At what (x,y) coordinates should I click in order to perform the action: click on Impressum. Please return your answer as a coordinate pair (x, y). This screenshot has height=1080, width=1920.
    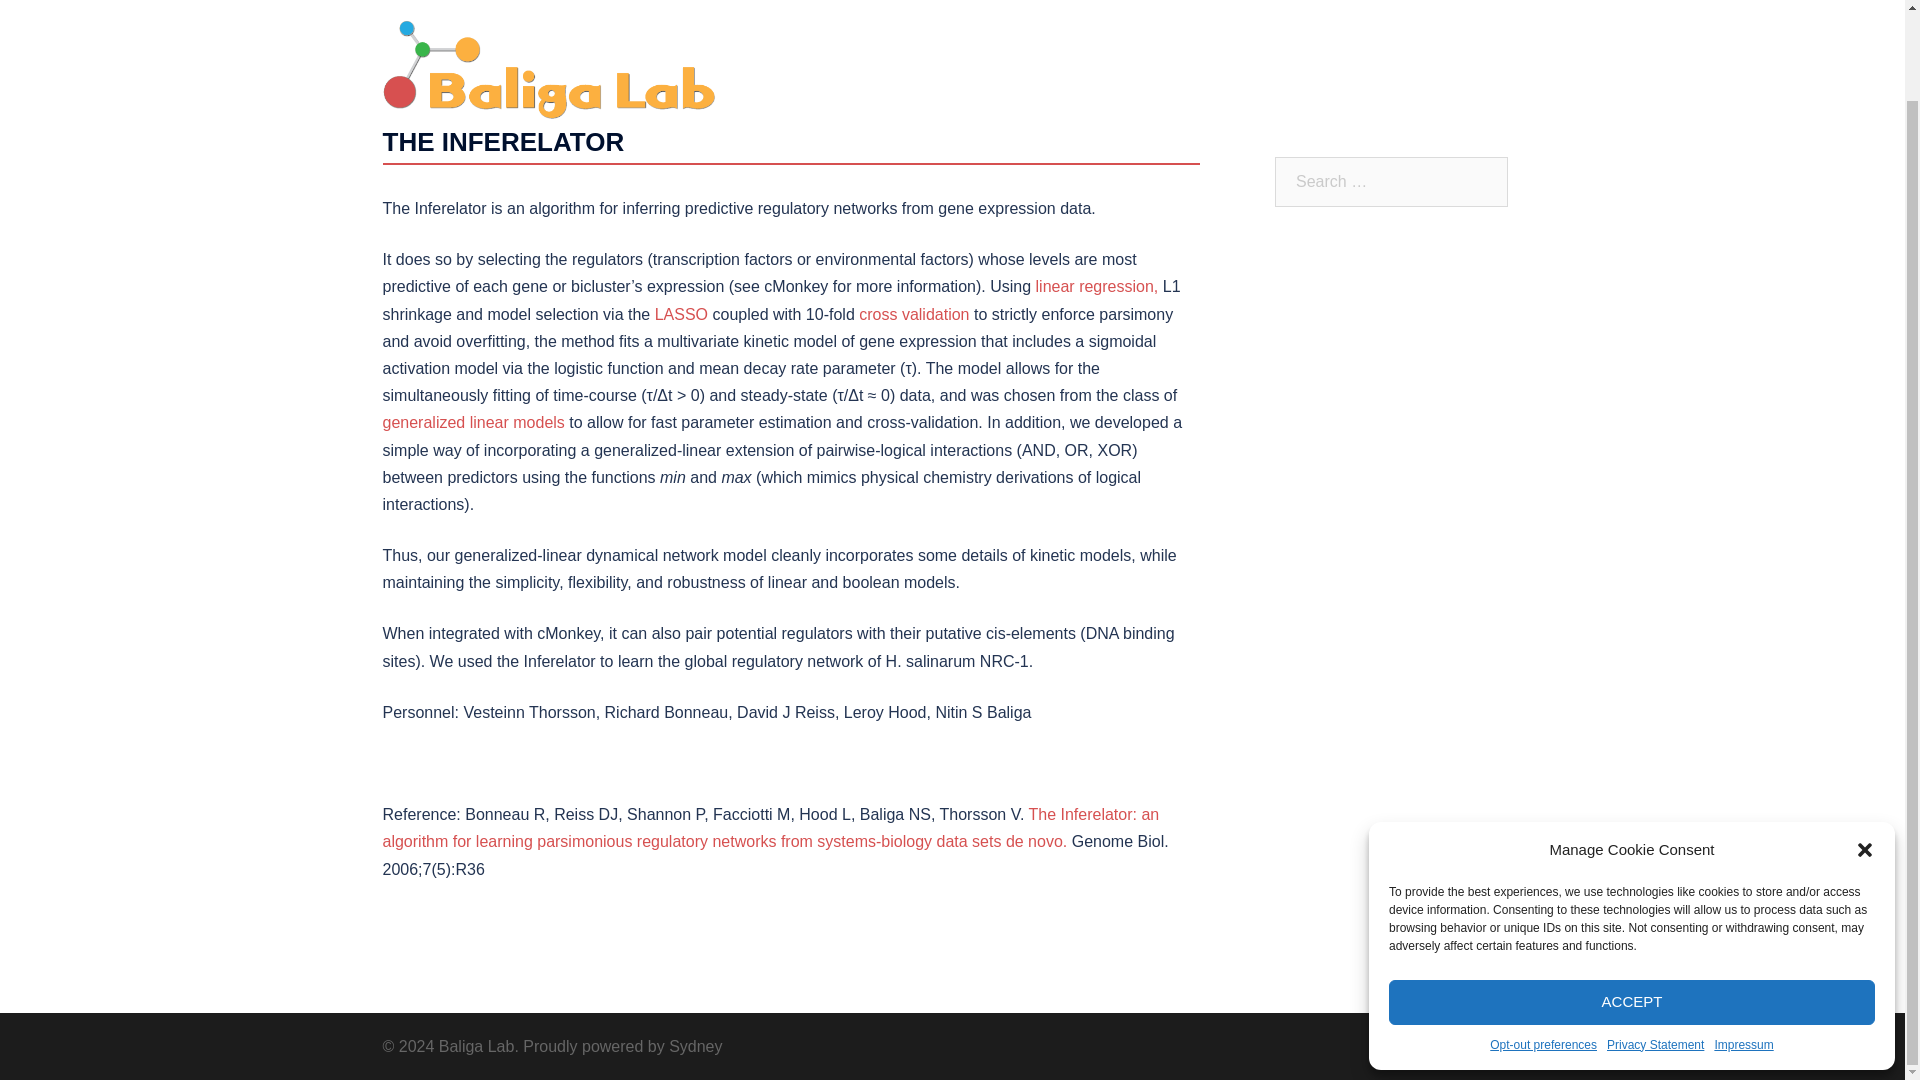
    Looking at the image, I should click on (1743, 948).